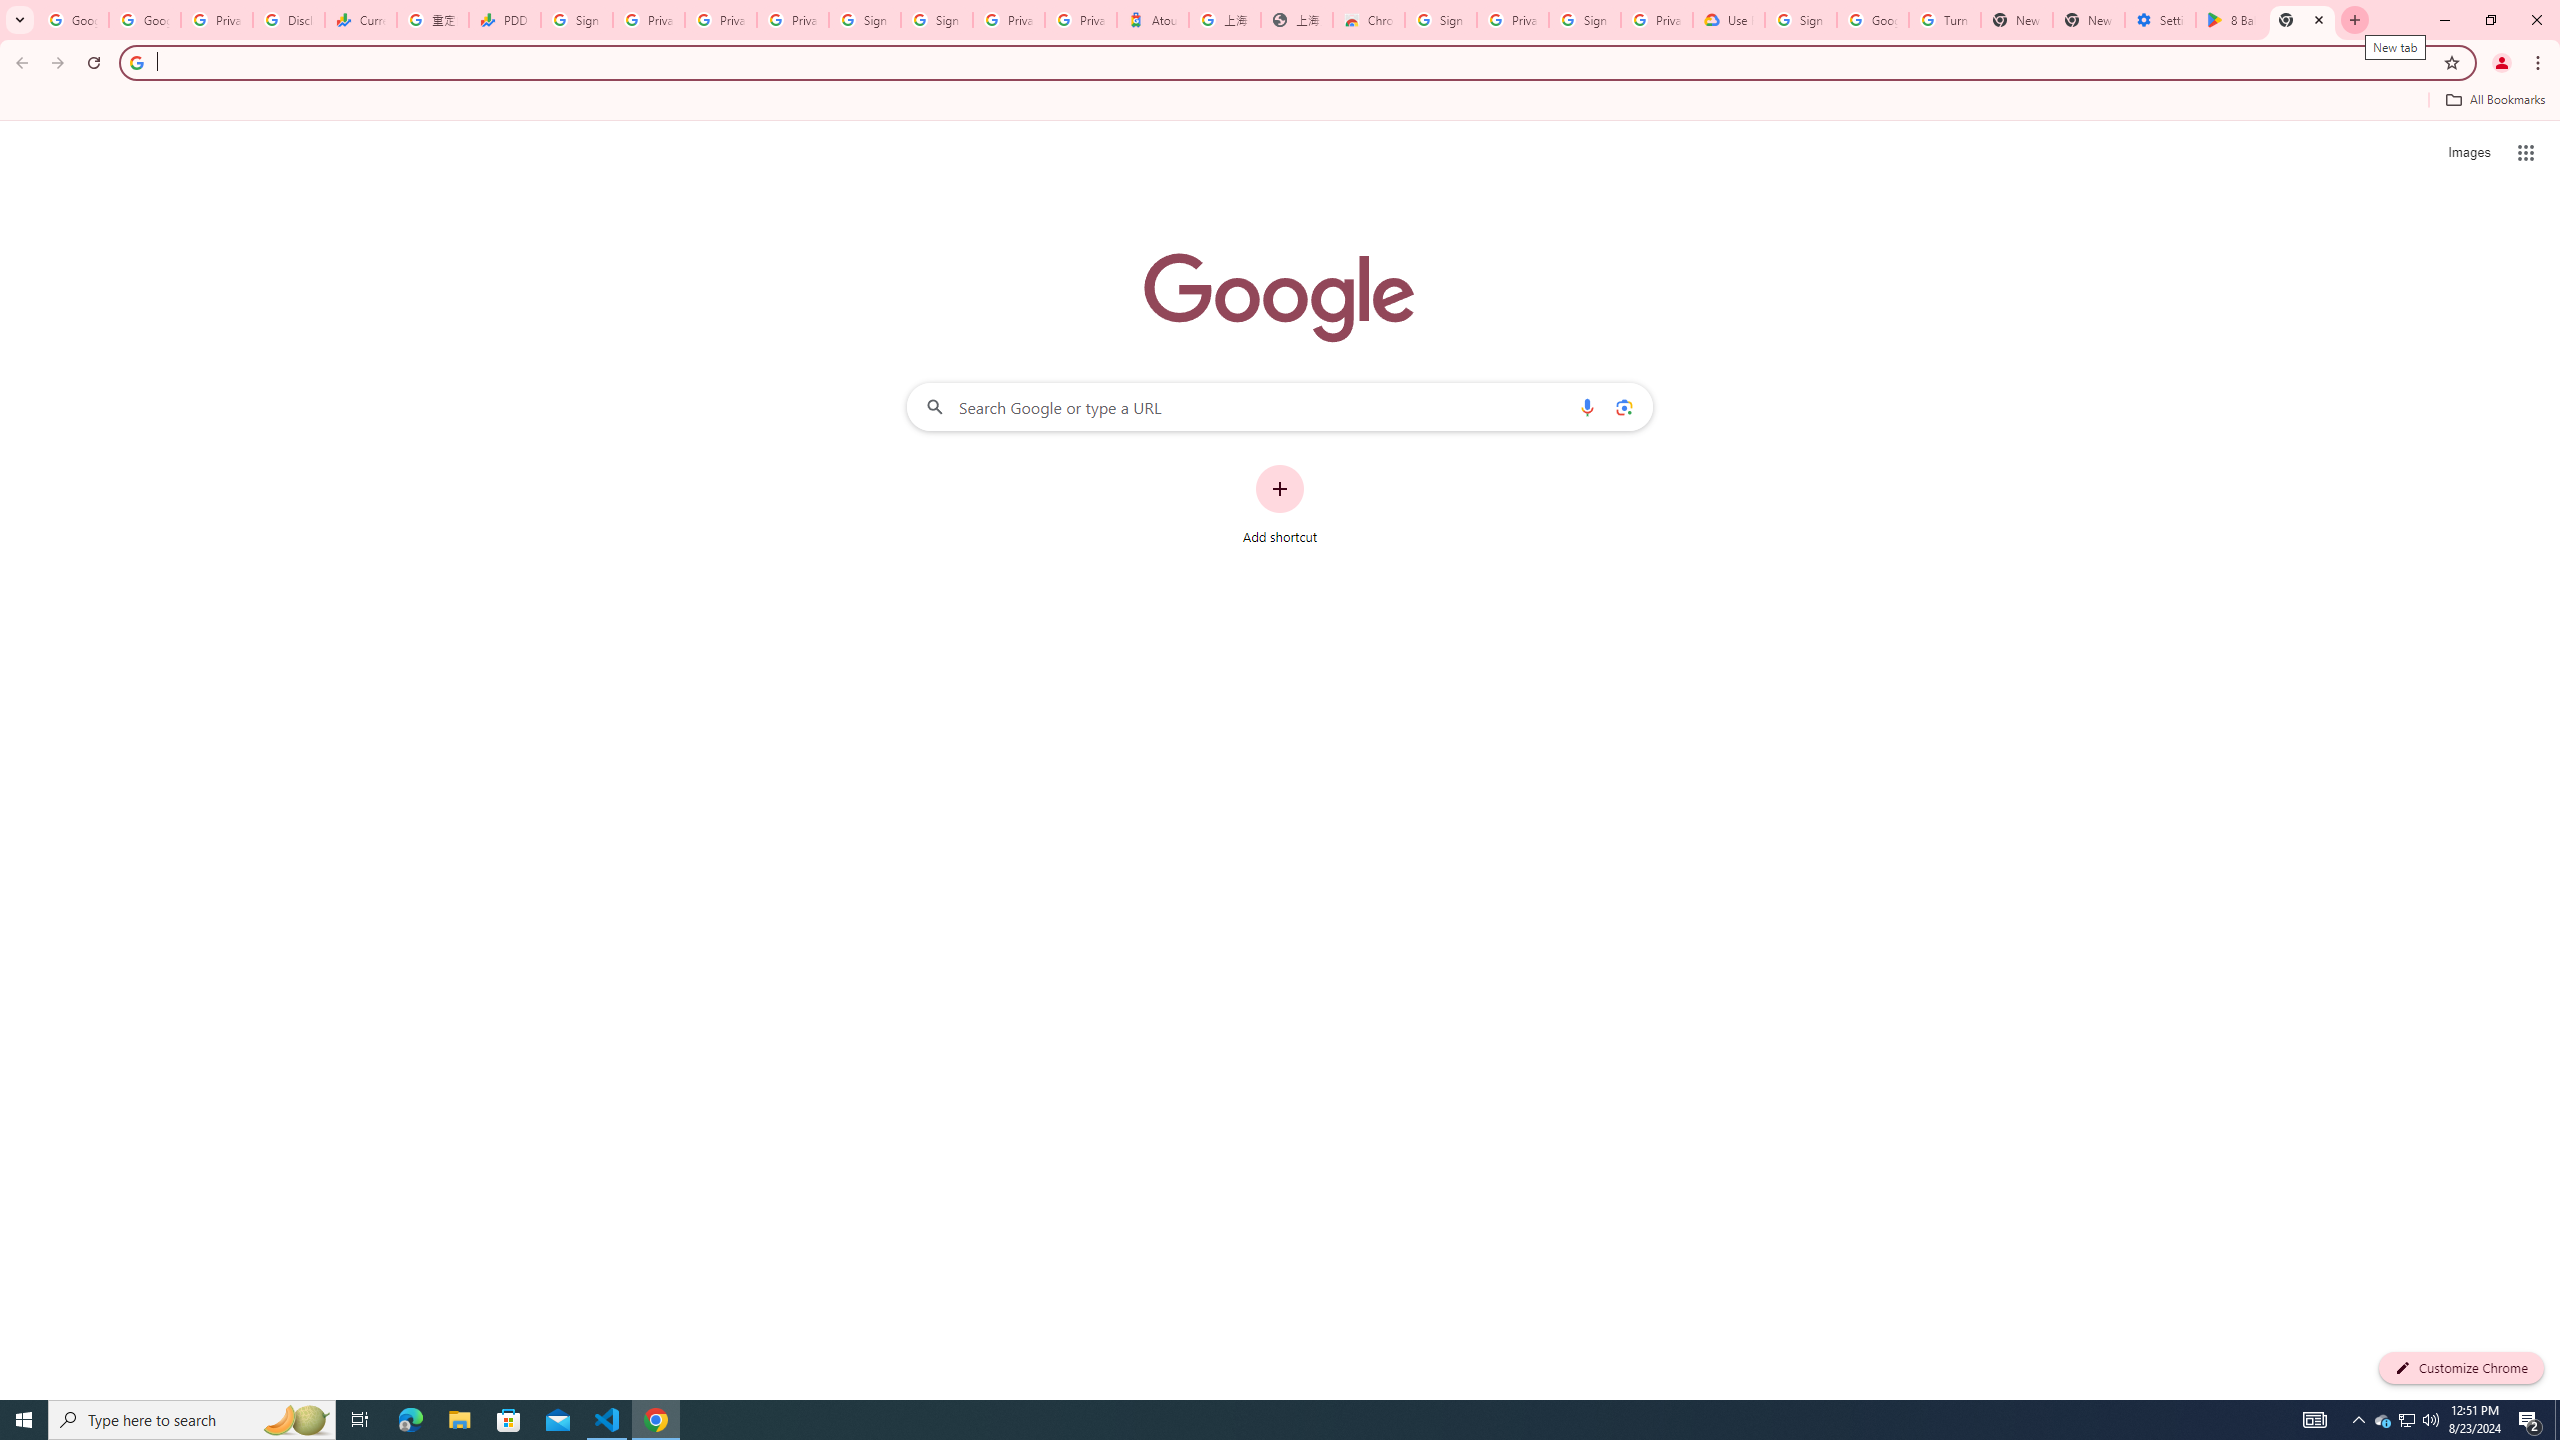 The height and width of the screenshot is (1440, 2560). I want to click on Sign in - Google Accounts, so click(864, 20).